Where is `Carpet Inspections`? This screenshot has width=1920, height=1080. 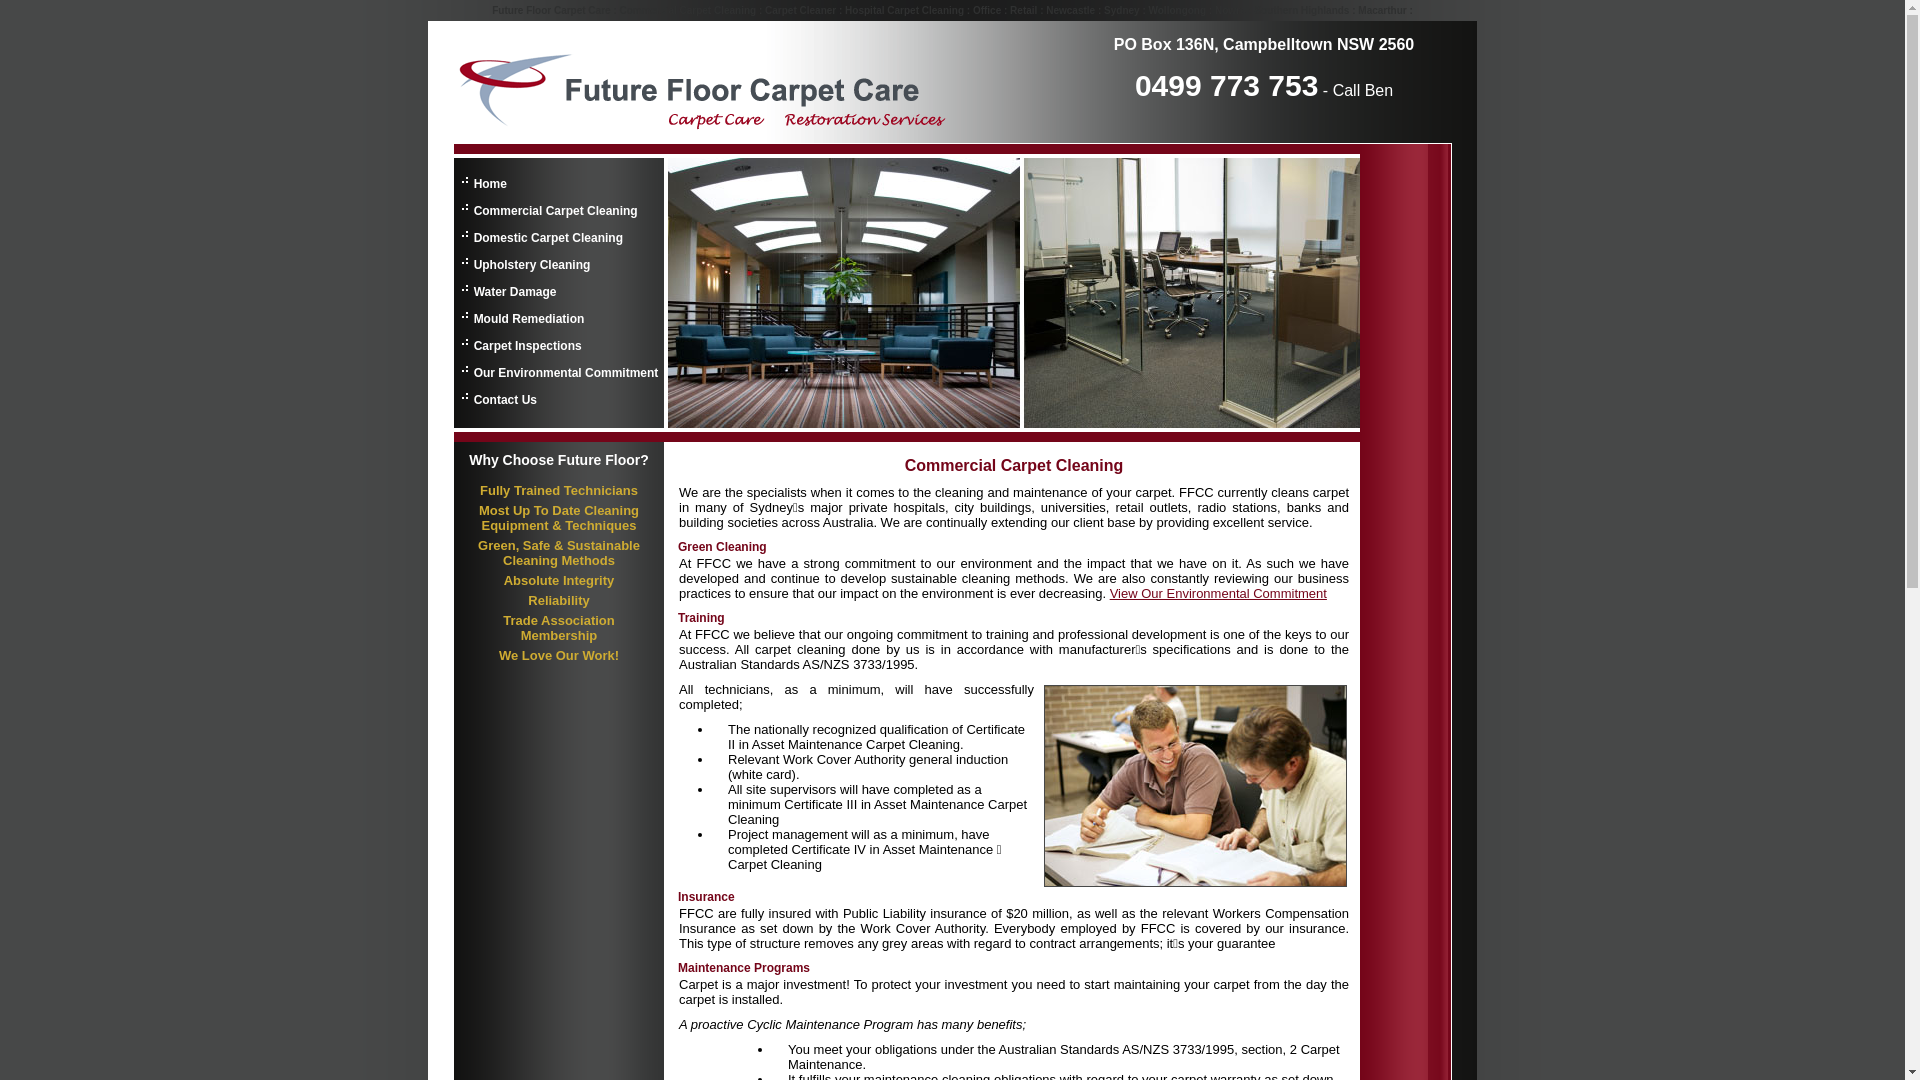 Carpet Inspections is located at coordinates (462, 338).